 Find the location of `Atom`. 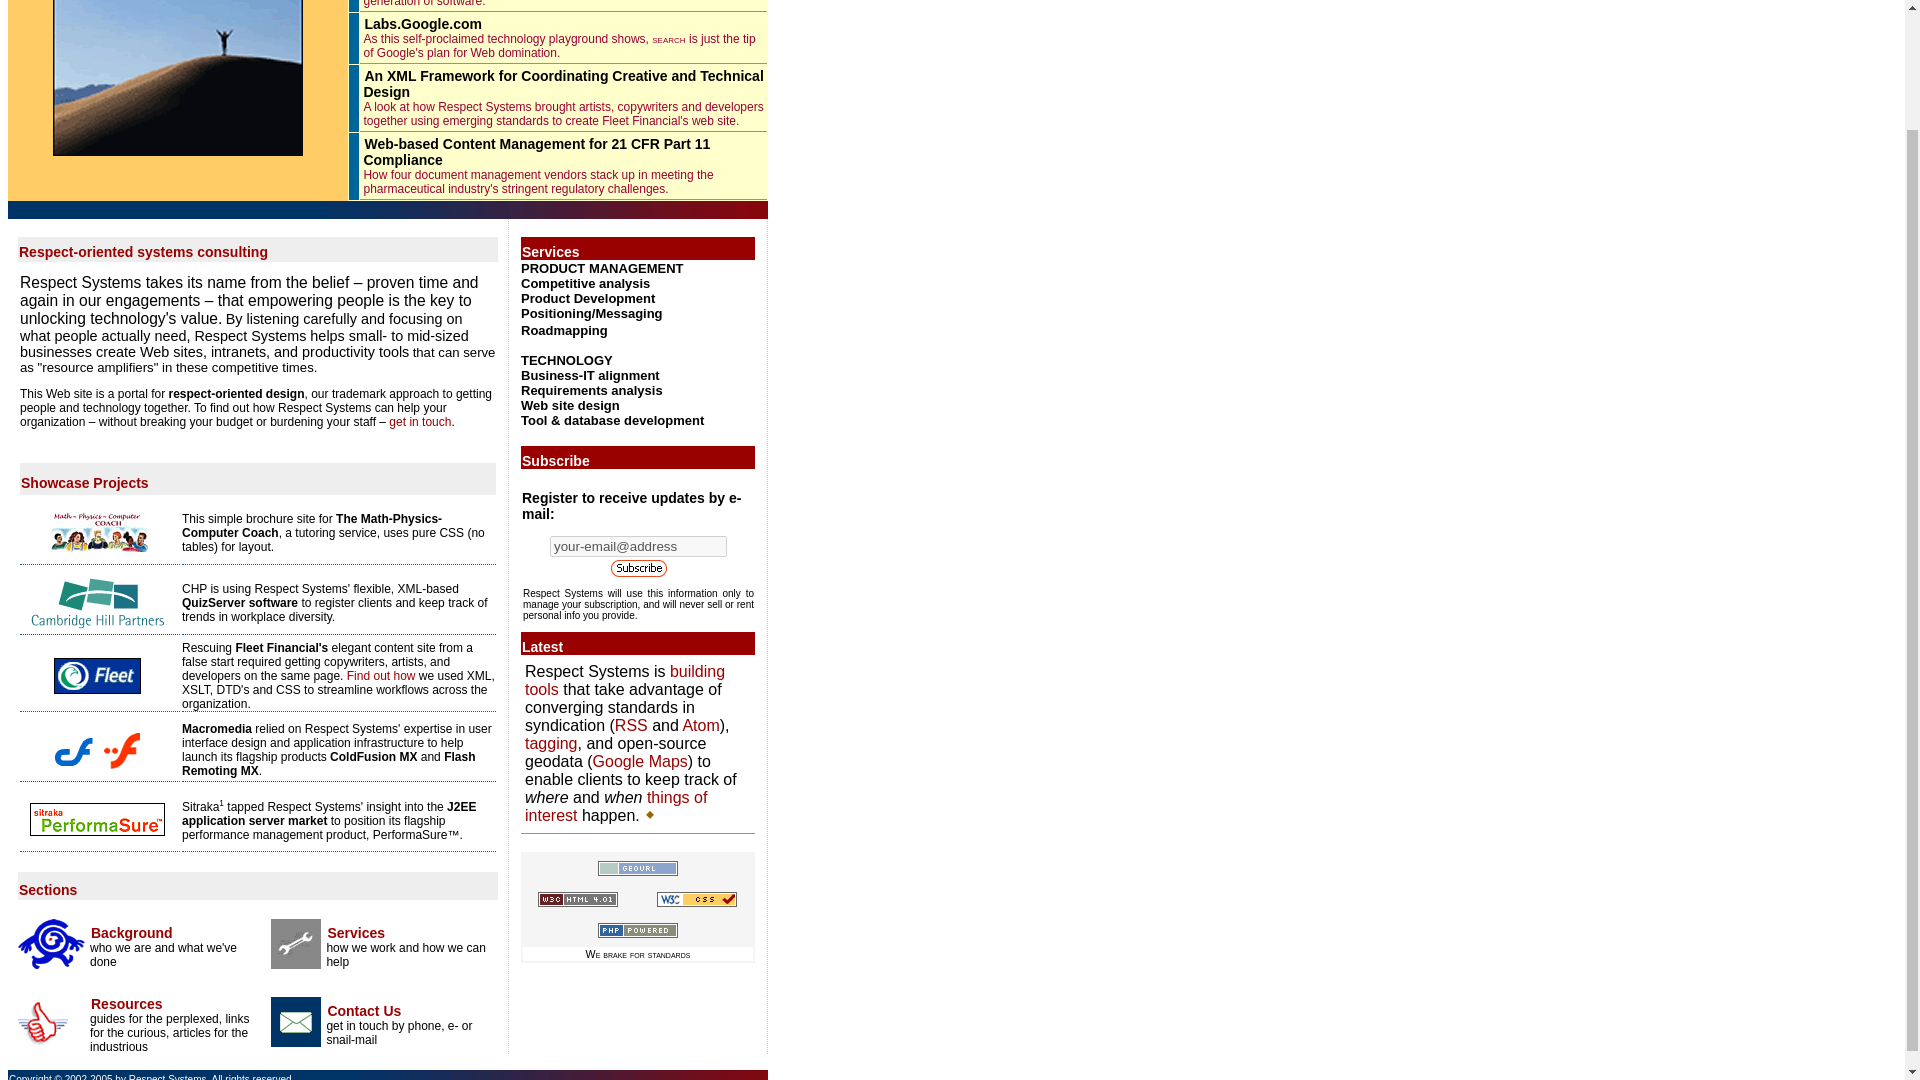

Atom is located at coordinates (700, 726).